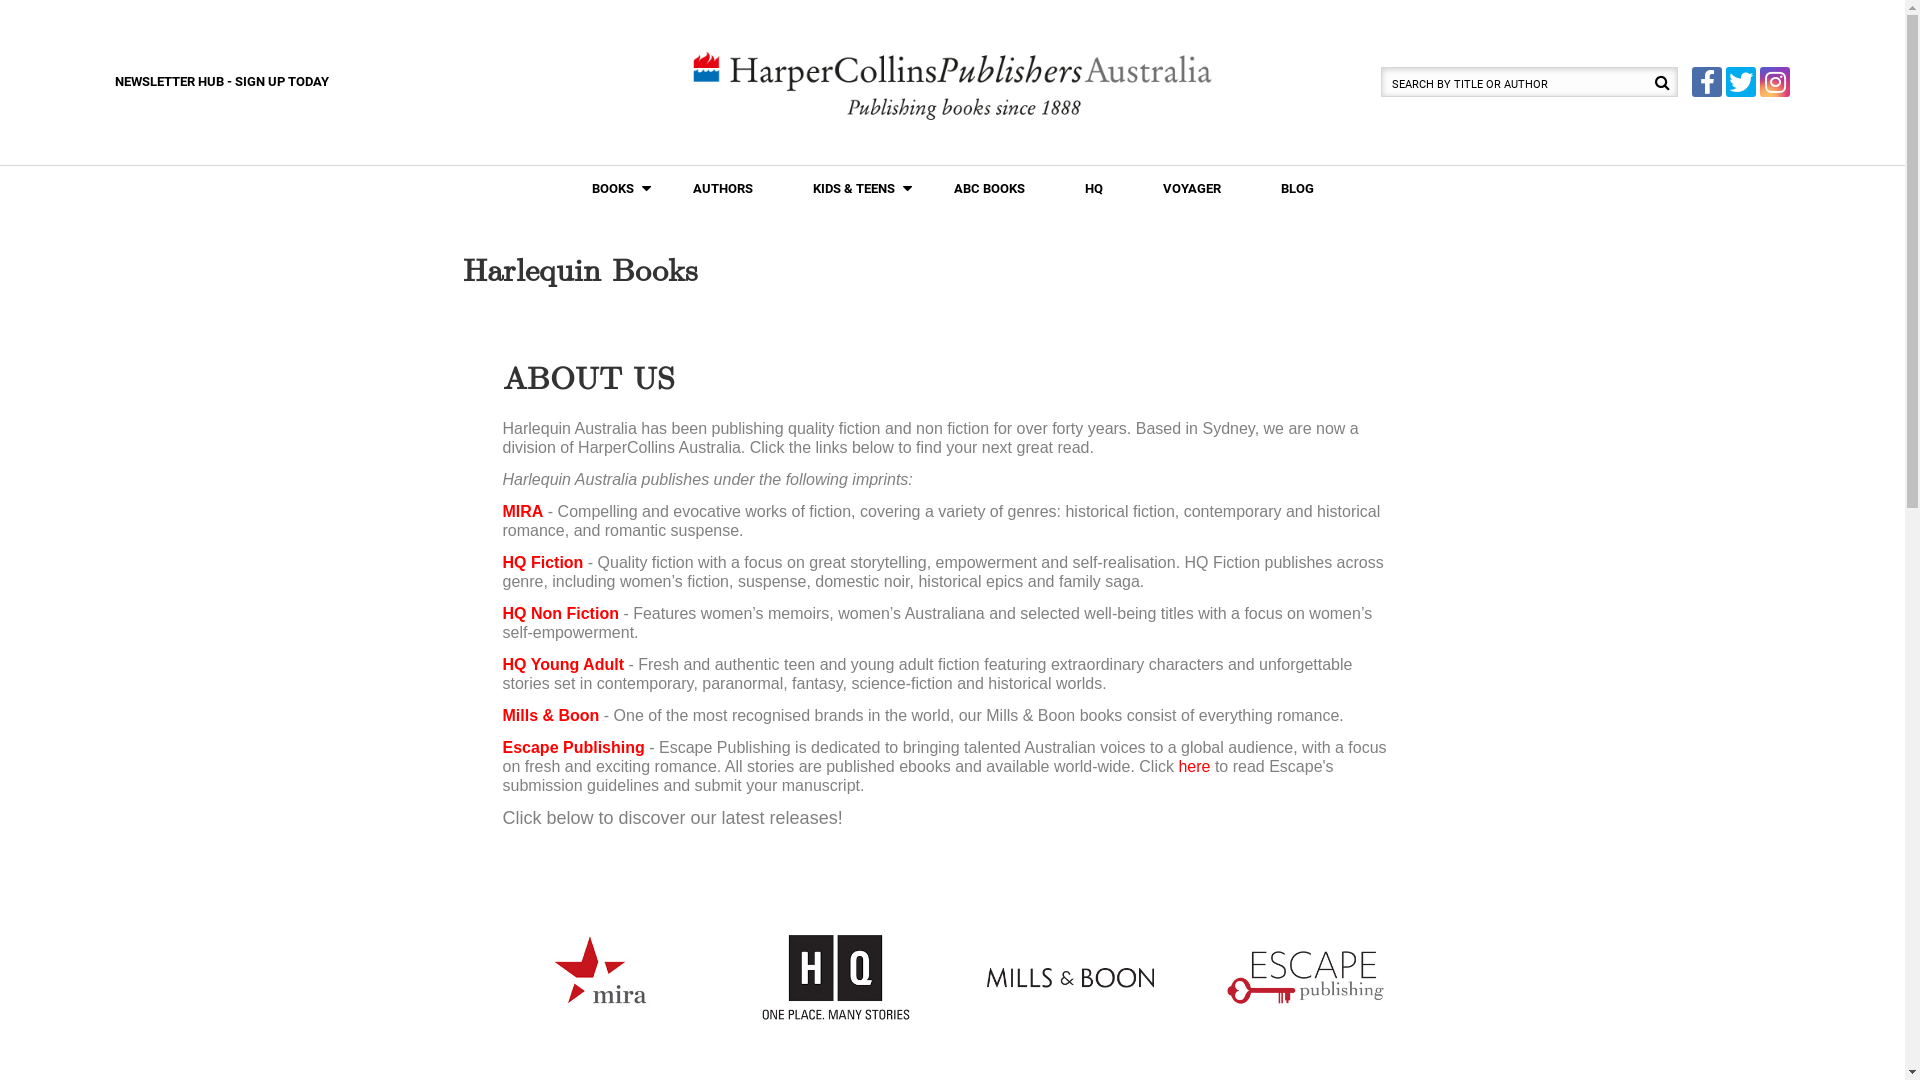 This screenshot has height=1080, width=1920. Describe the element at coordinates (1530, 82) in the screenshot. I see `Search:` at that location.